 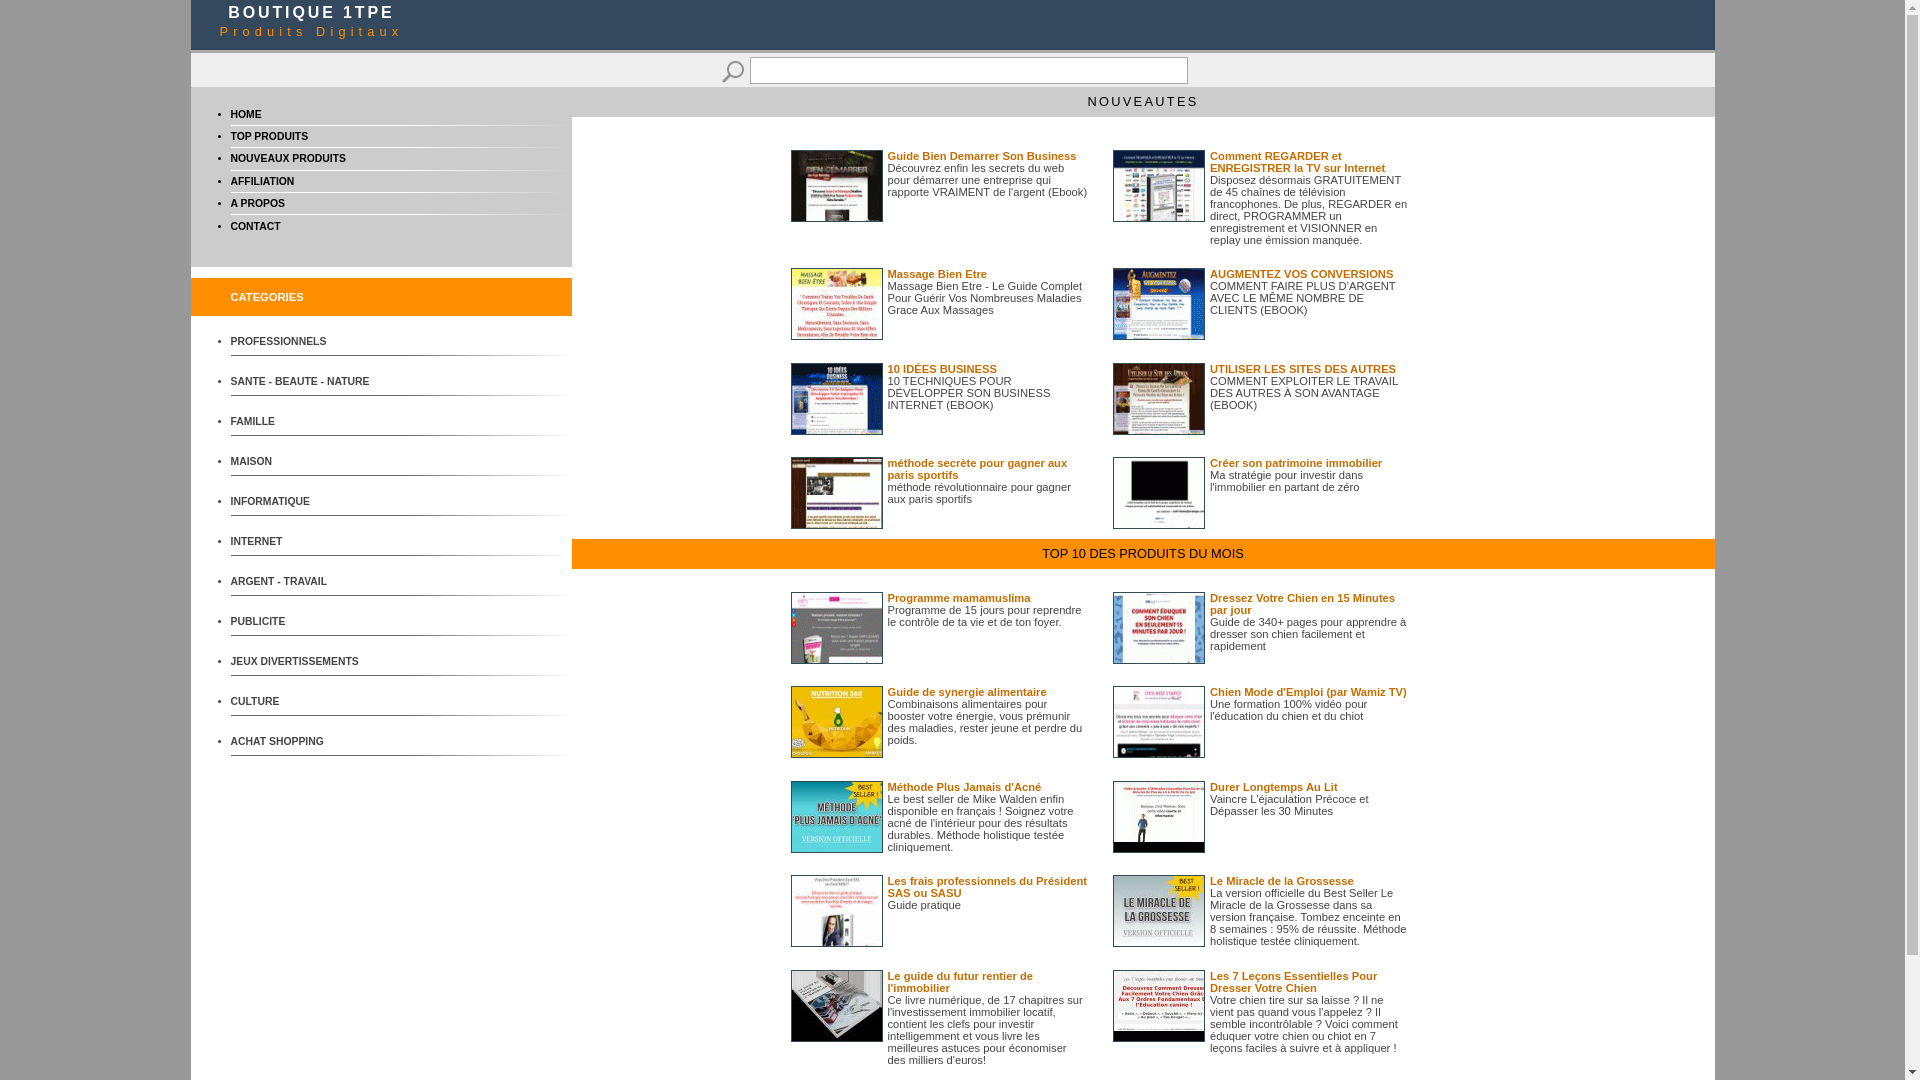 What do you see at coordinates (1303, 369) in the screenshot?
I see `UTILISER LES SITES DES AUTRES` at bounding box center [1303, 369].